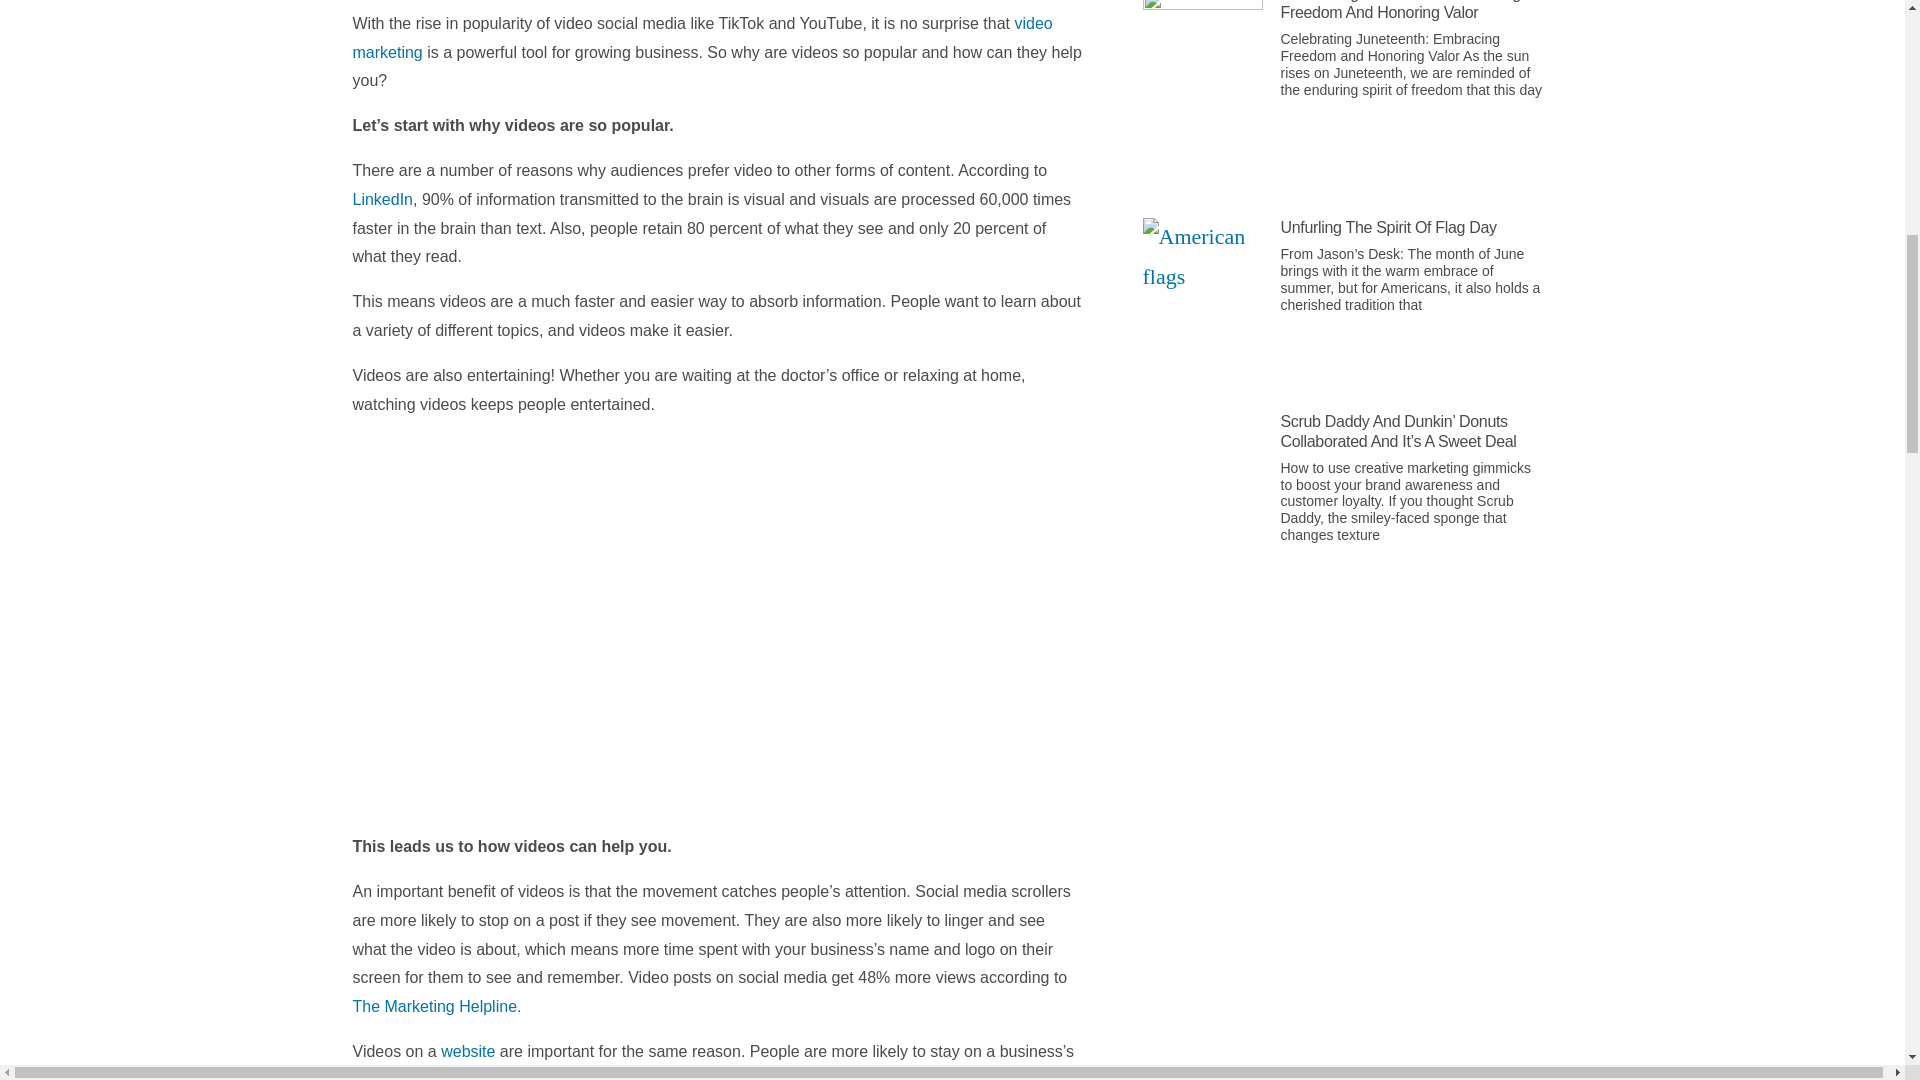 This screenshot has height=1080, width=1920. What do you see at coordinates (382, 200) in the screenshot?
I see `LinkedIn` at bounding box center [382, 200].